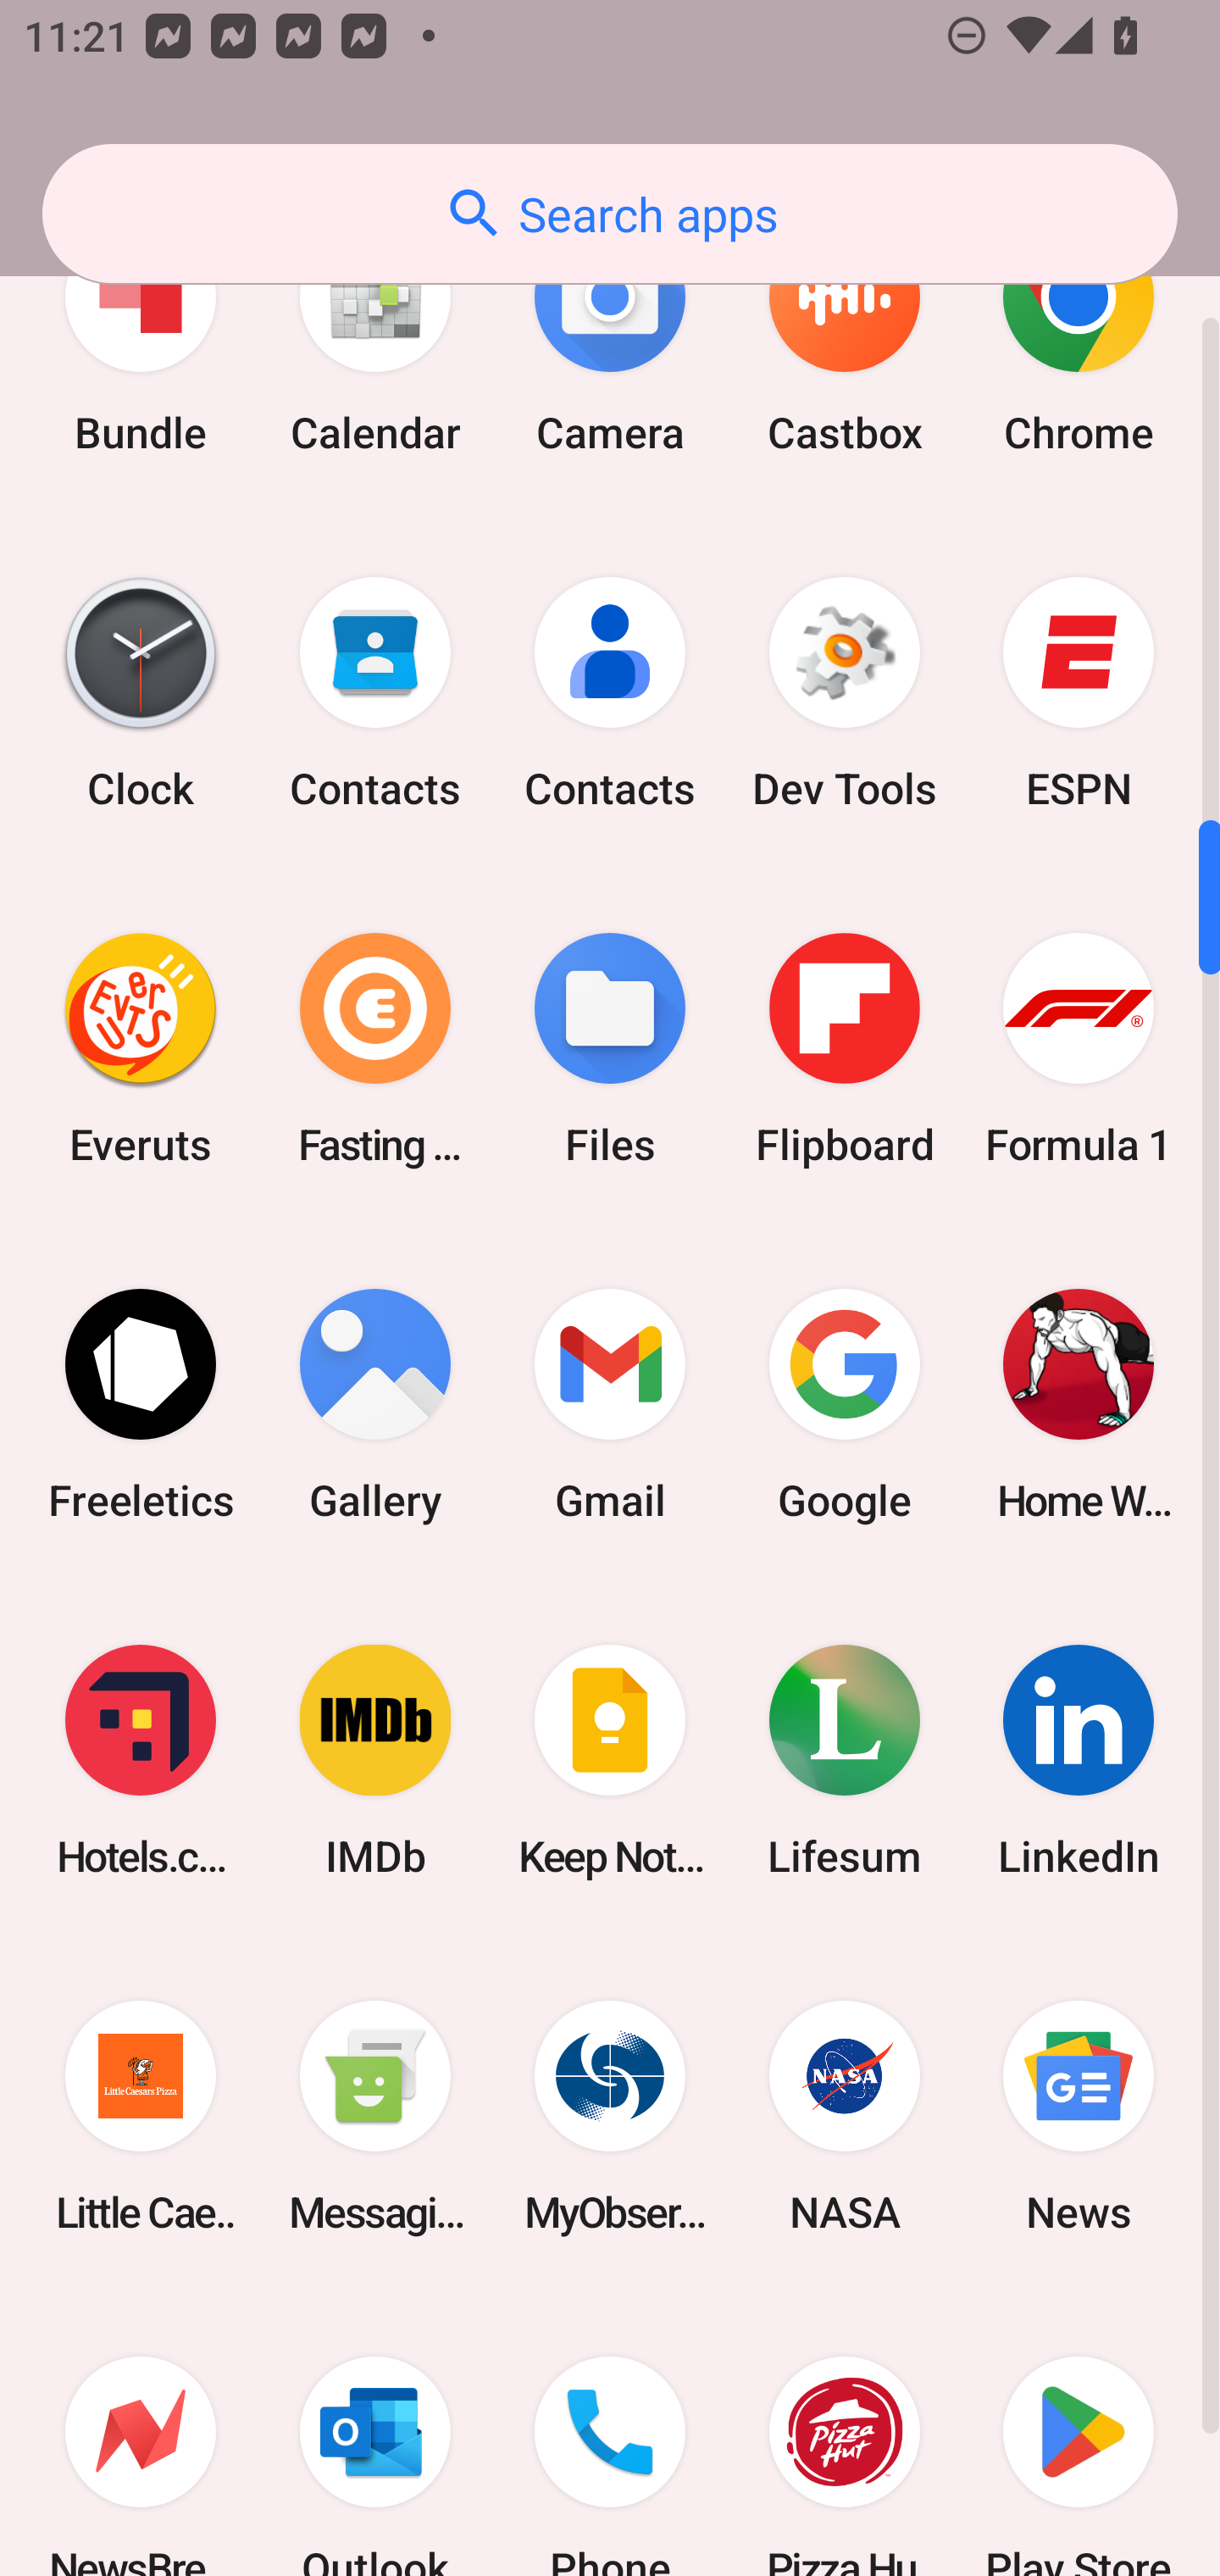 The width and height of the screenshot is (1220, 2576). What do you see at coordinates (1079, 1761) in the screenshot?
I see `LinkedIn` at bounding box center [1079, 1761].